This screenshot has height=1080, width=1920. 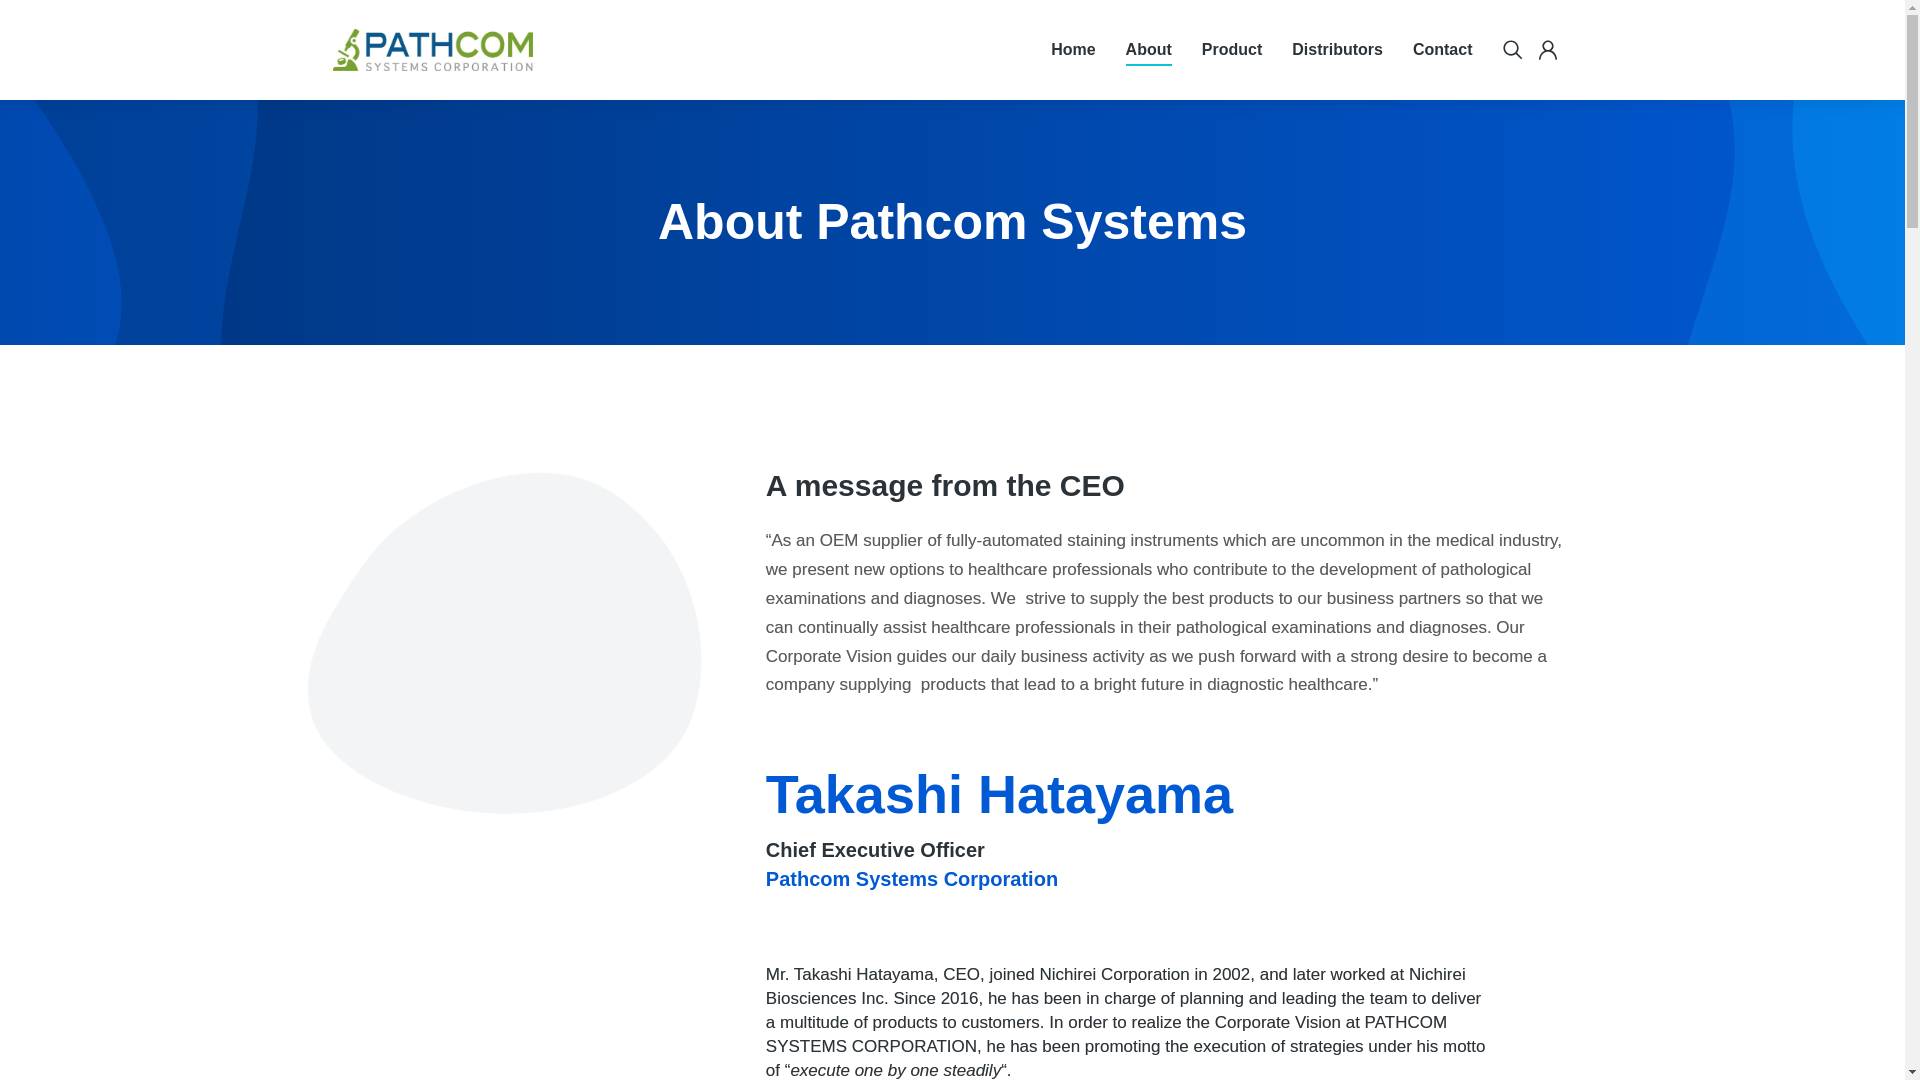 I want to click on Contact, so click(x=1442, y=49).